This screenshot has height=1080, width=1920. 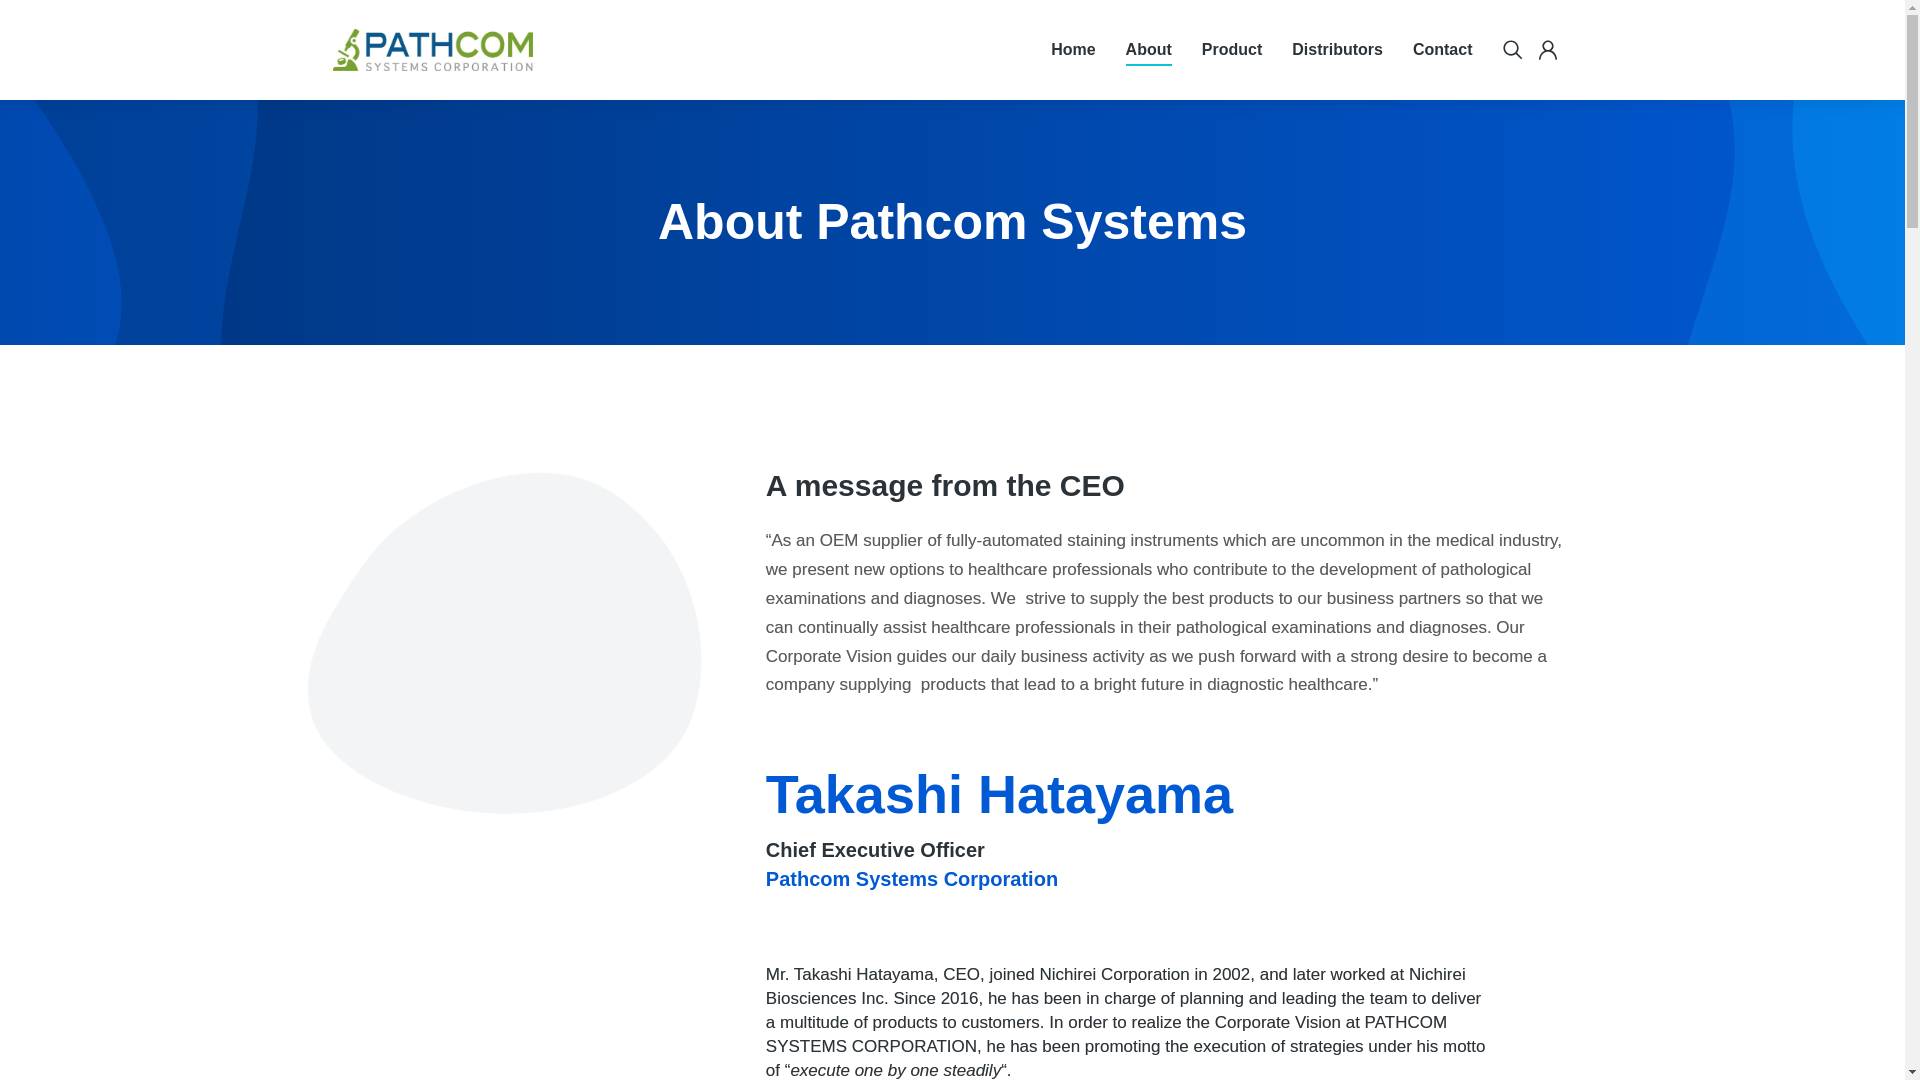 I want to click on Contact, so click(x=1442, y=49).